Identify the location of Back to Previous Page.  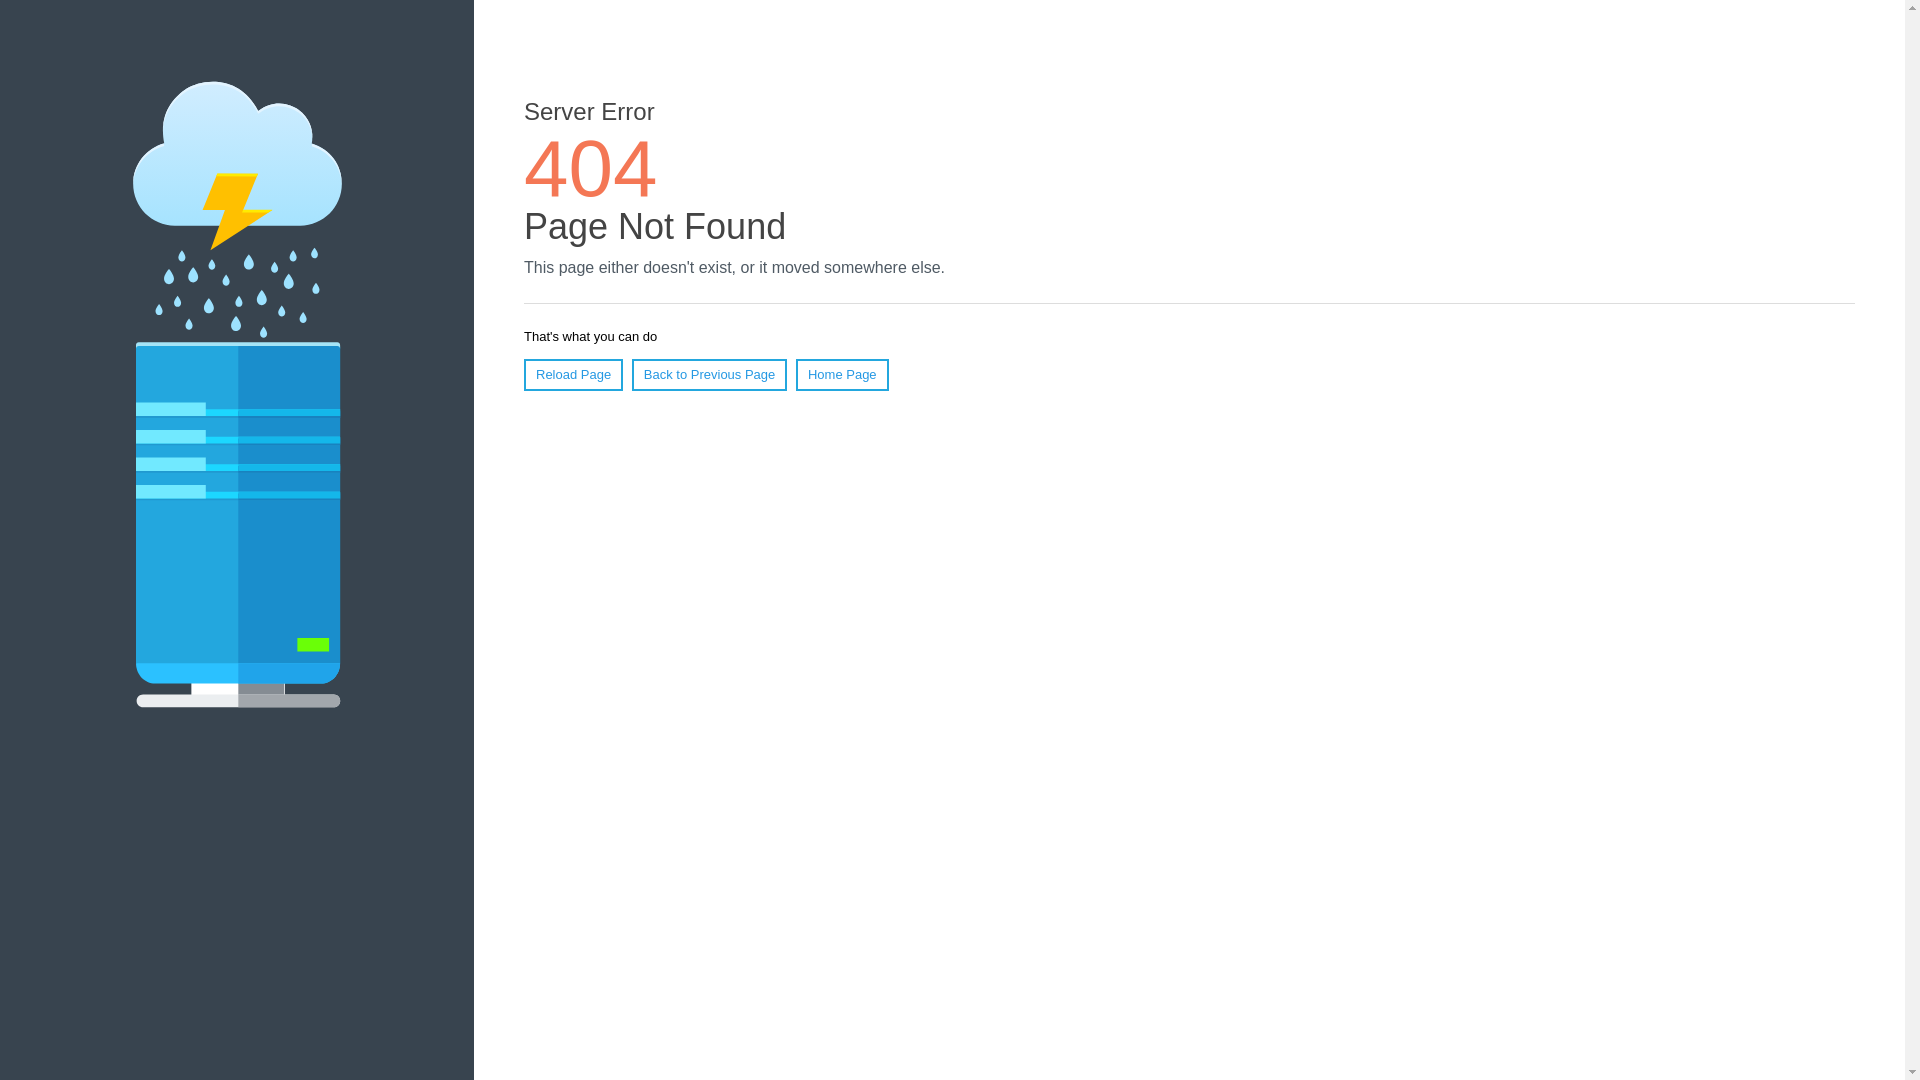
(710, 375).